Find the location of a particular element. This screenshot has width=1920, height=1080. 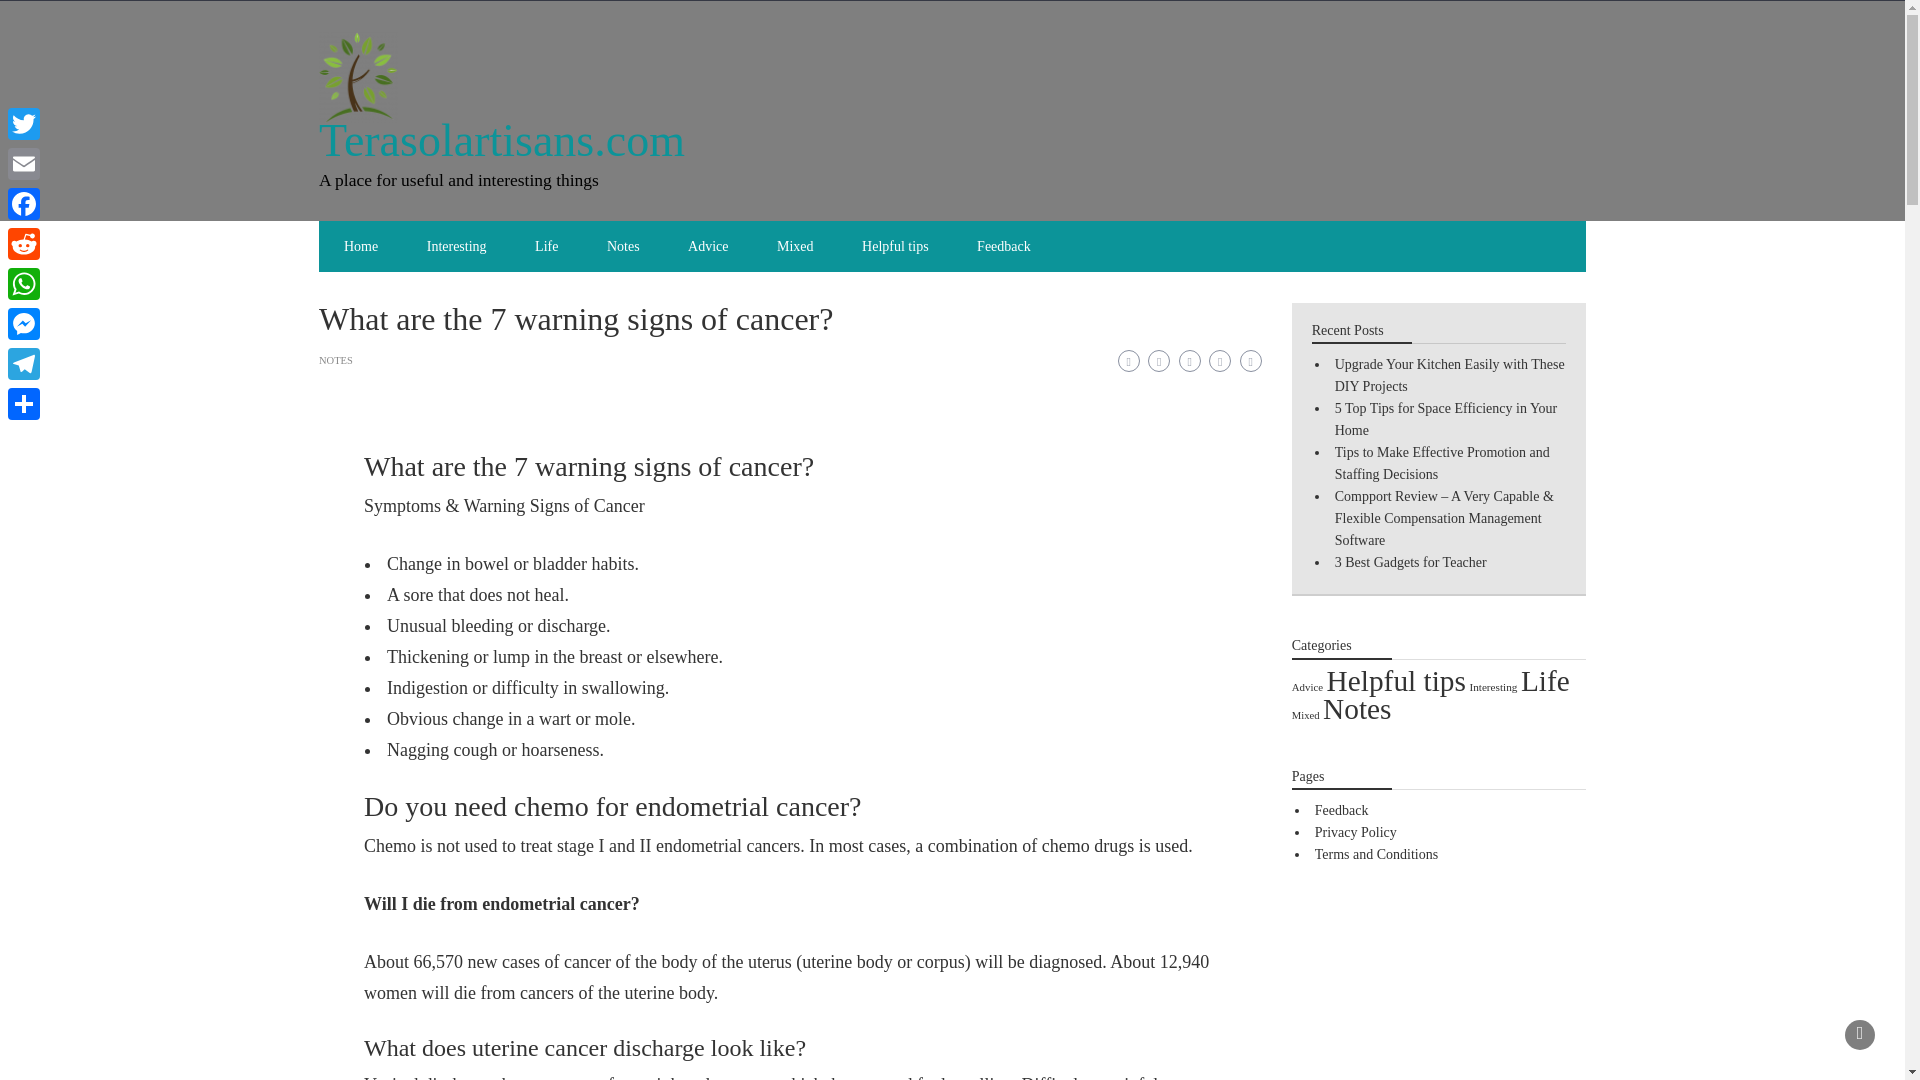

Feedback is located at coordinates (1003, 246).